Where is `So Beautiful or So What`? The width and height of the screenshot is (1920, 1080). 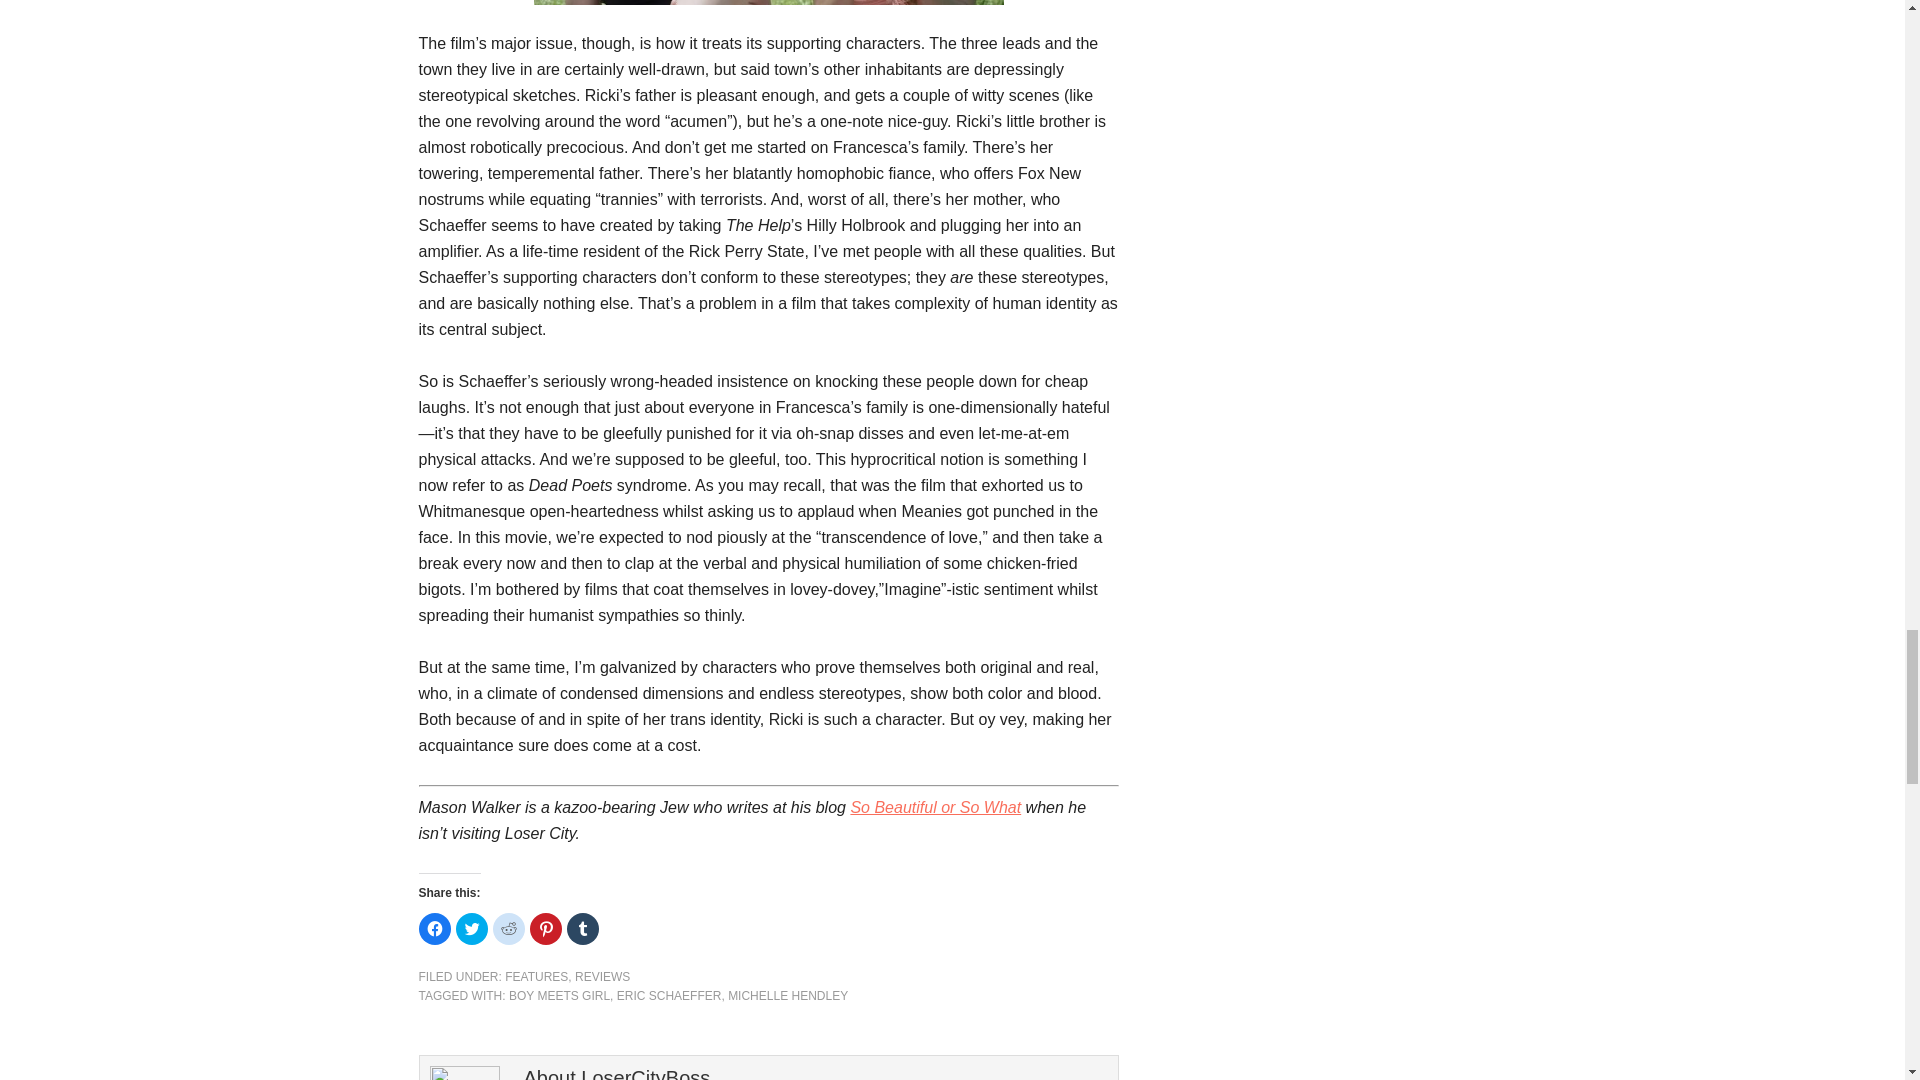 So Beautiful or So What is located at coordinates (936, 808).